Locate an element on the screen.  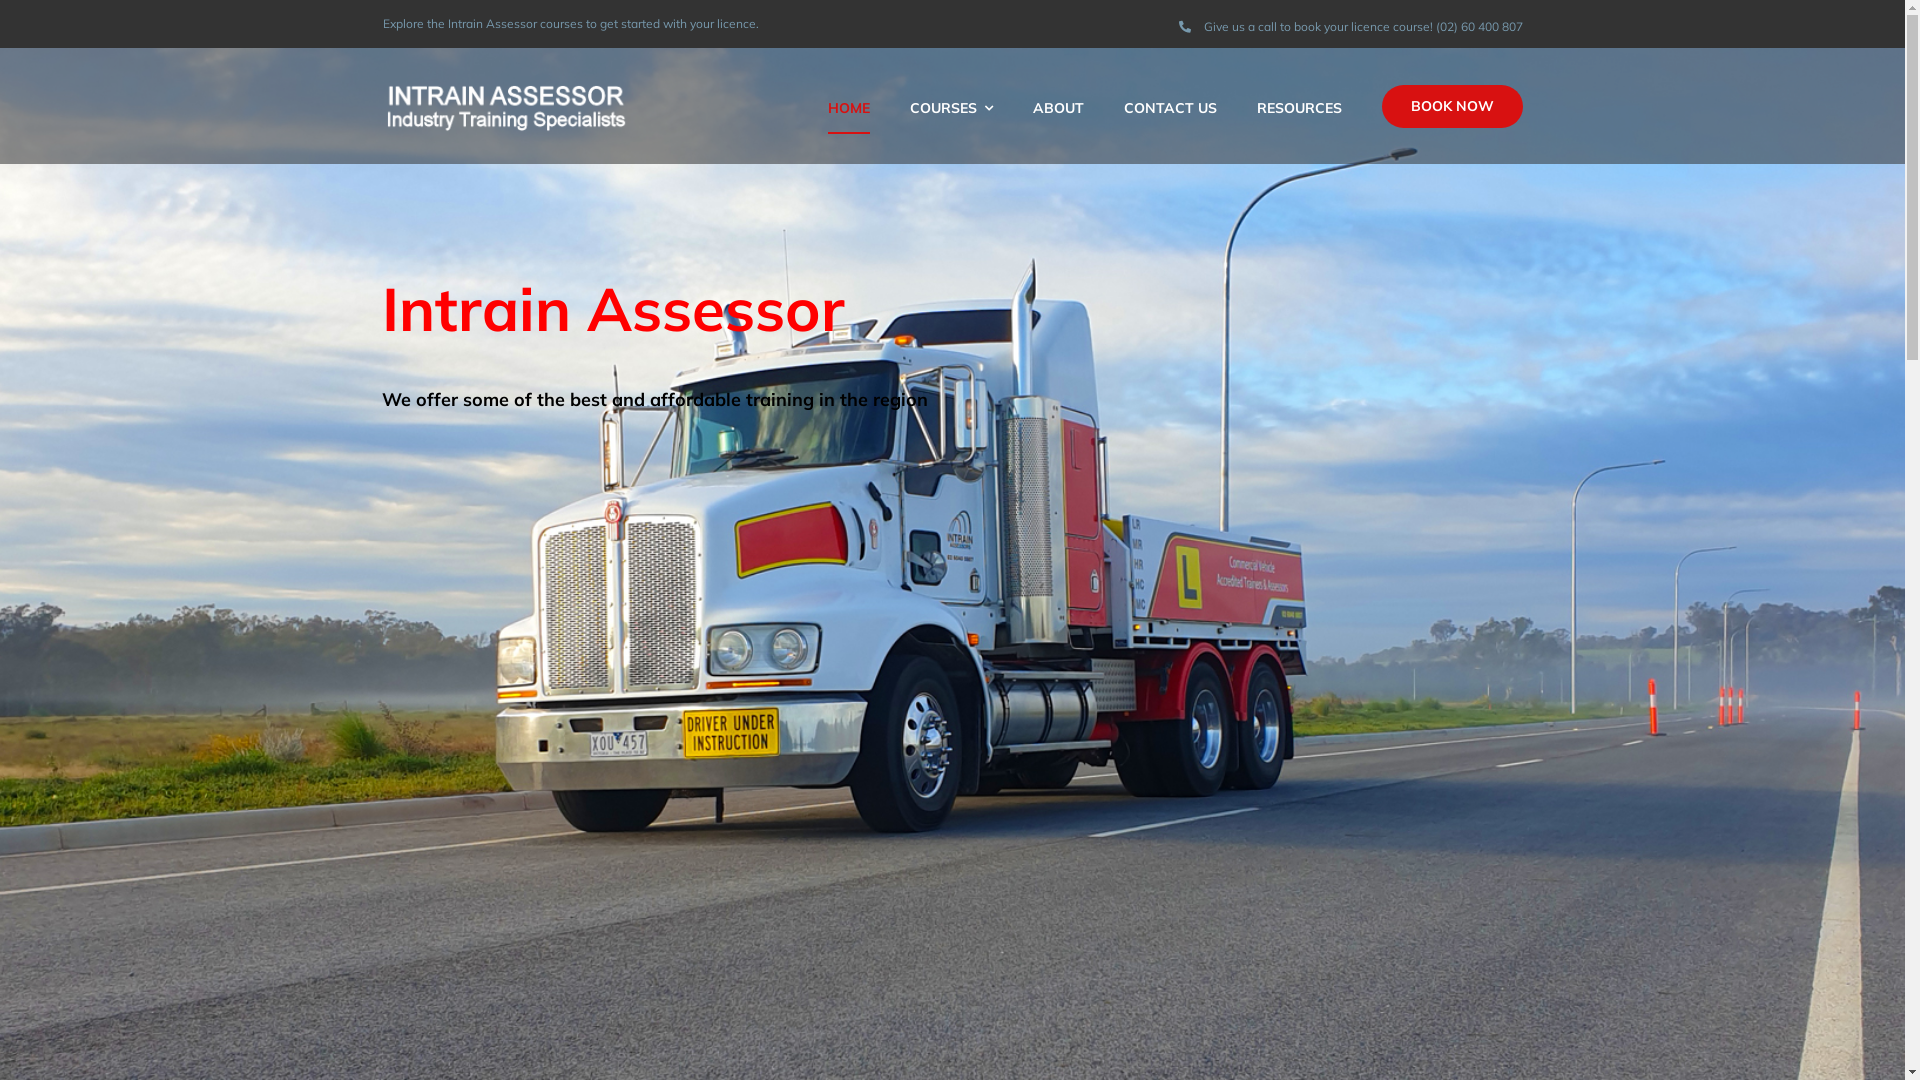
ABOUT is located at coordinates (1058, 106).